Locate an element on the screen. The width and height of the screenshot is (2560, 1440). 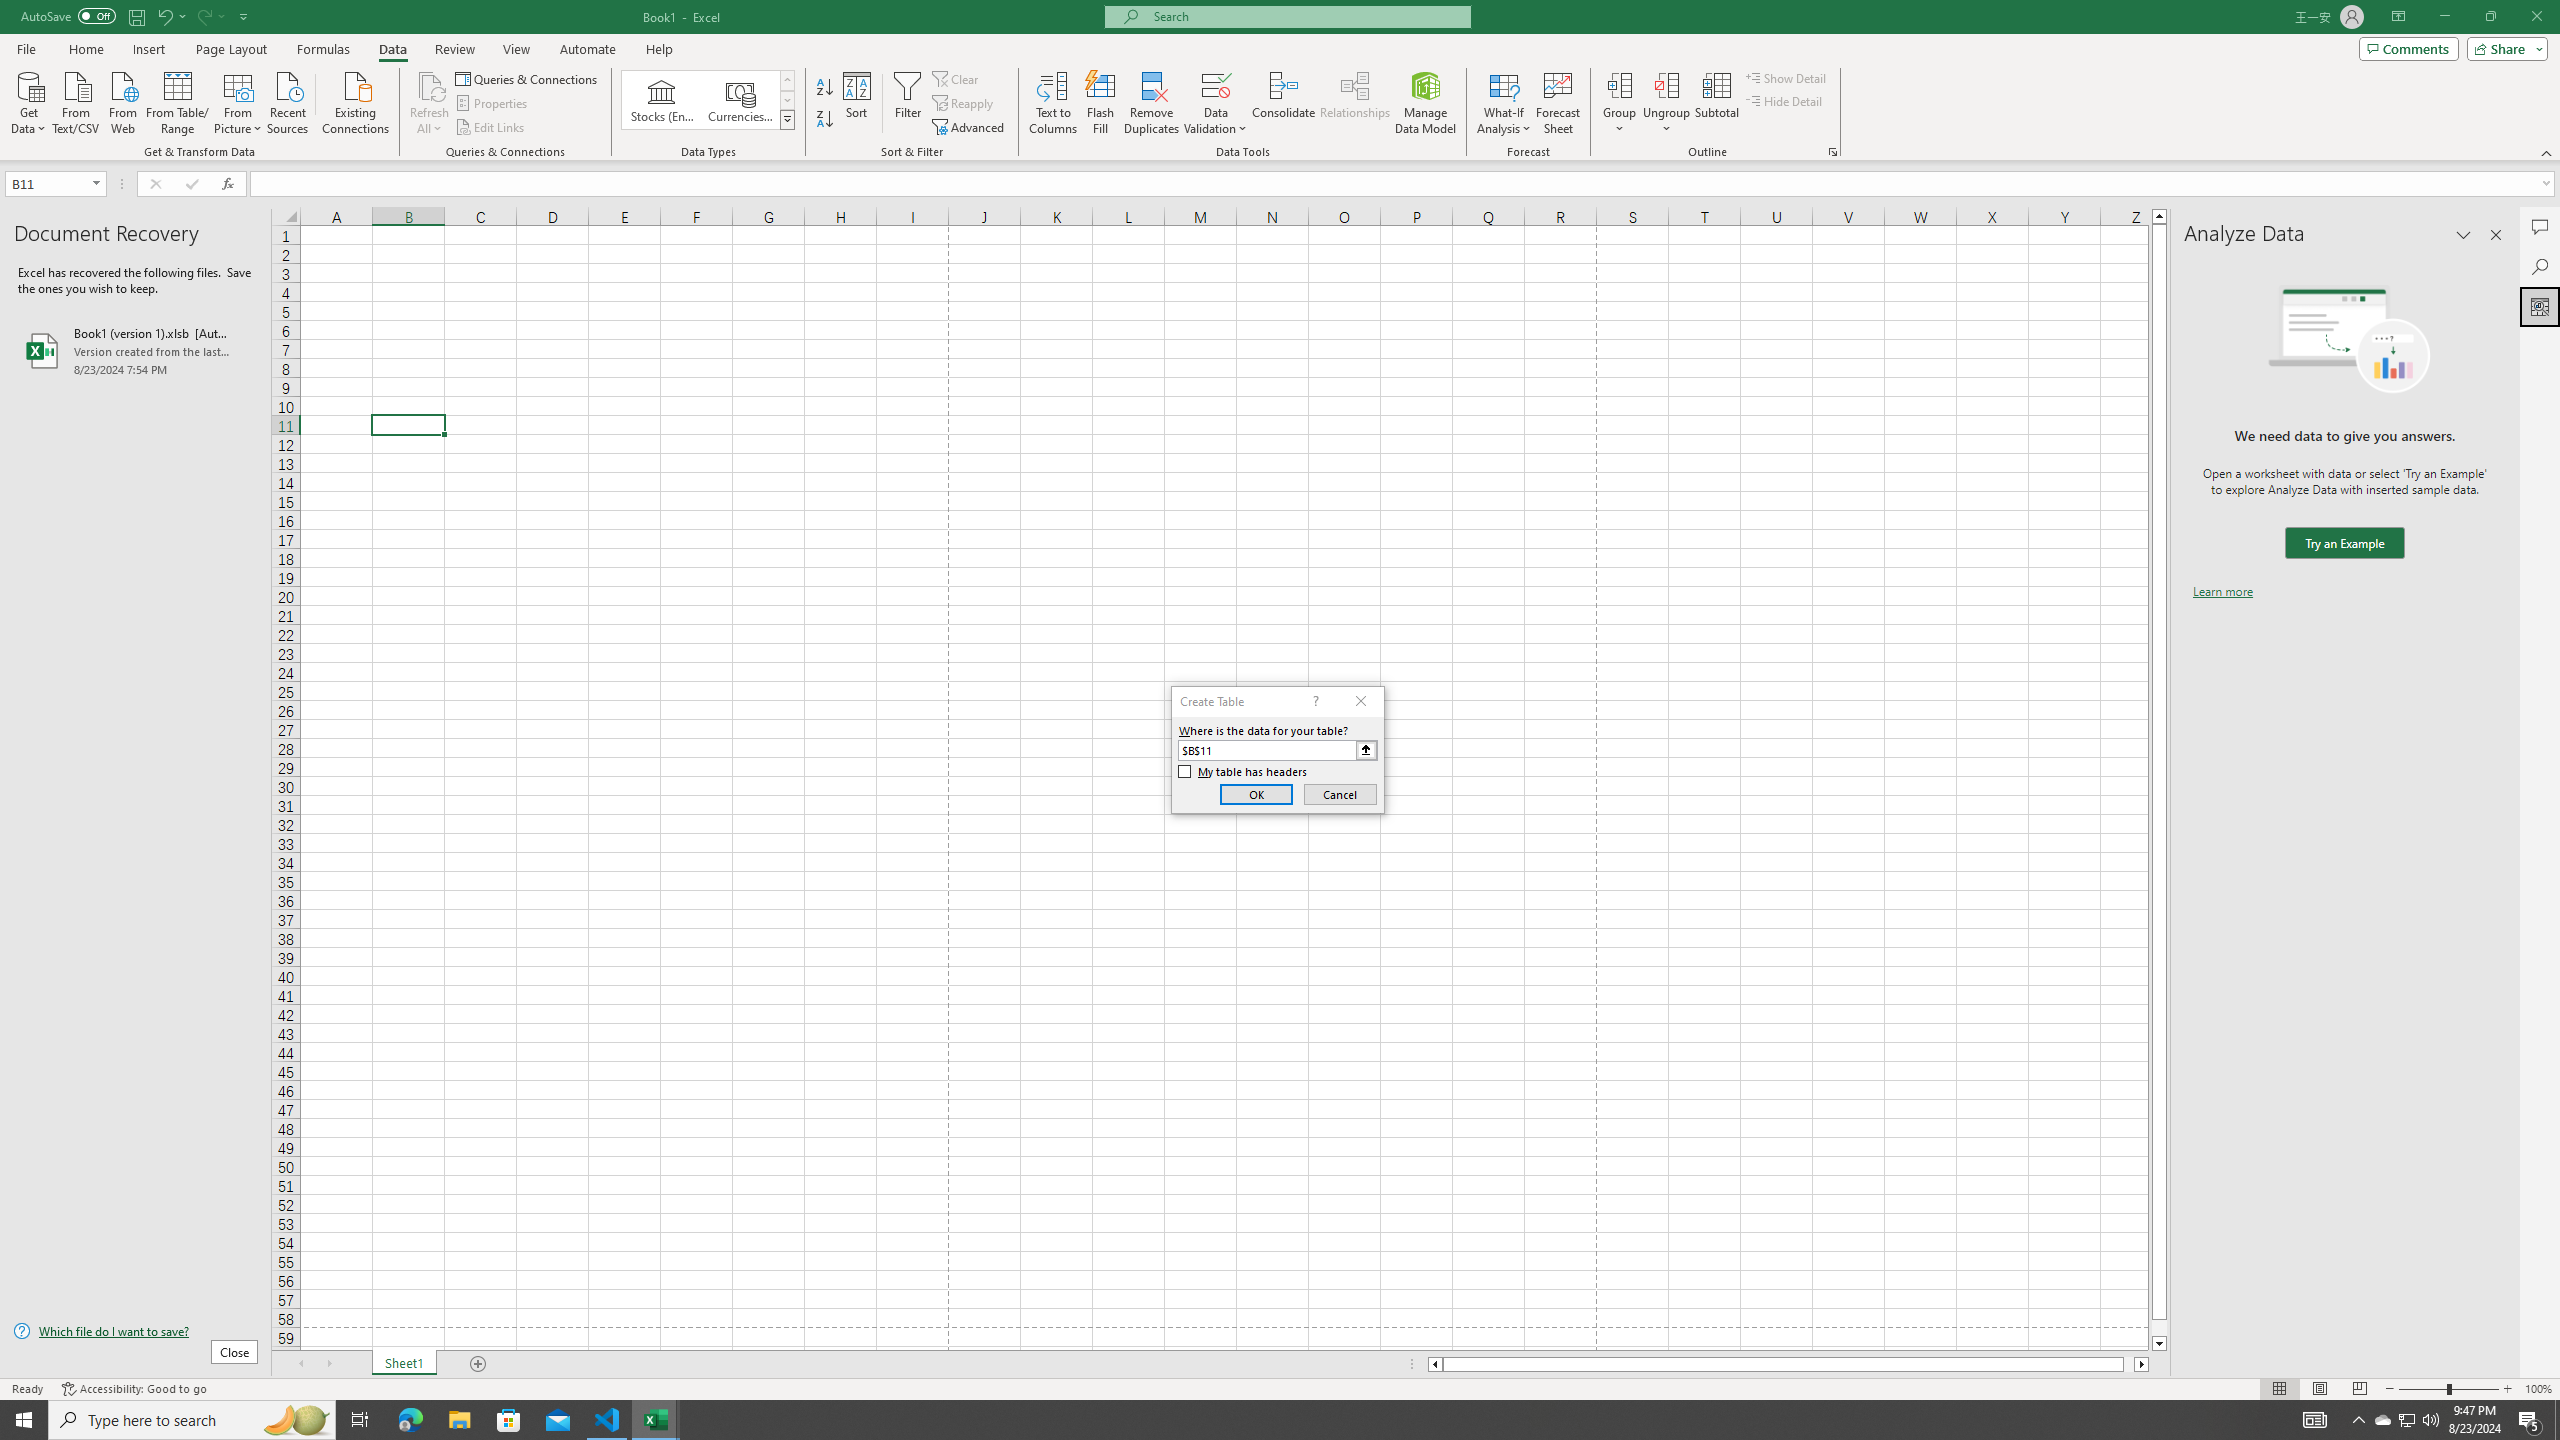
Review is located at coordinates (454, 49).